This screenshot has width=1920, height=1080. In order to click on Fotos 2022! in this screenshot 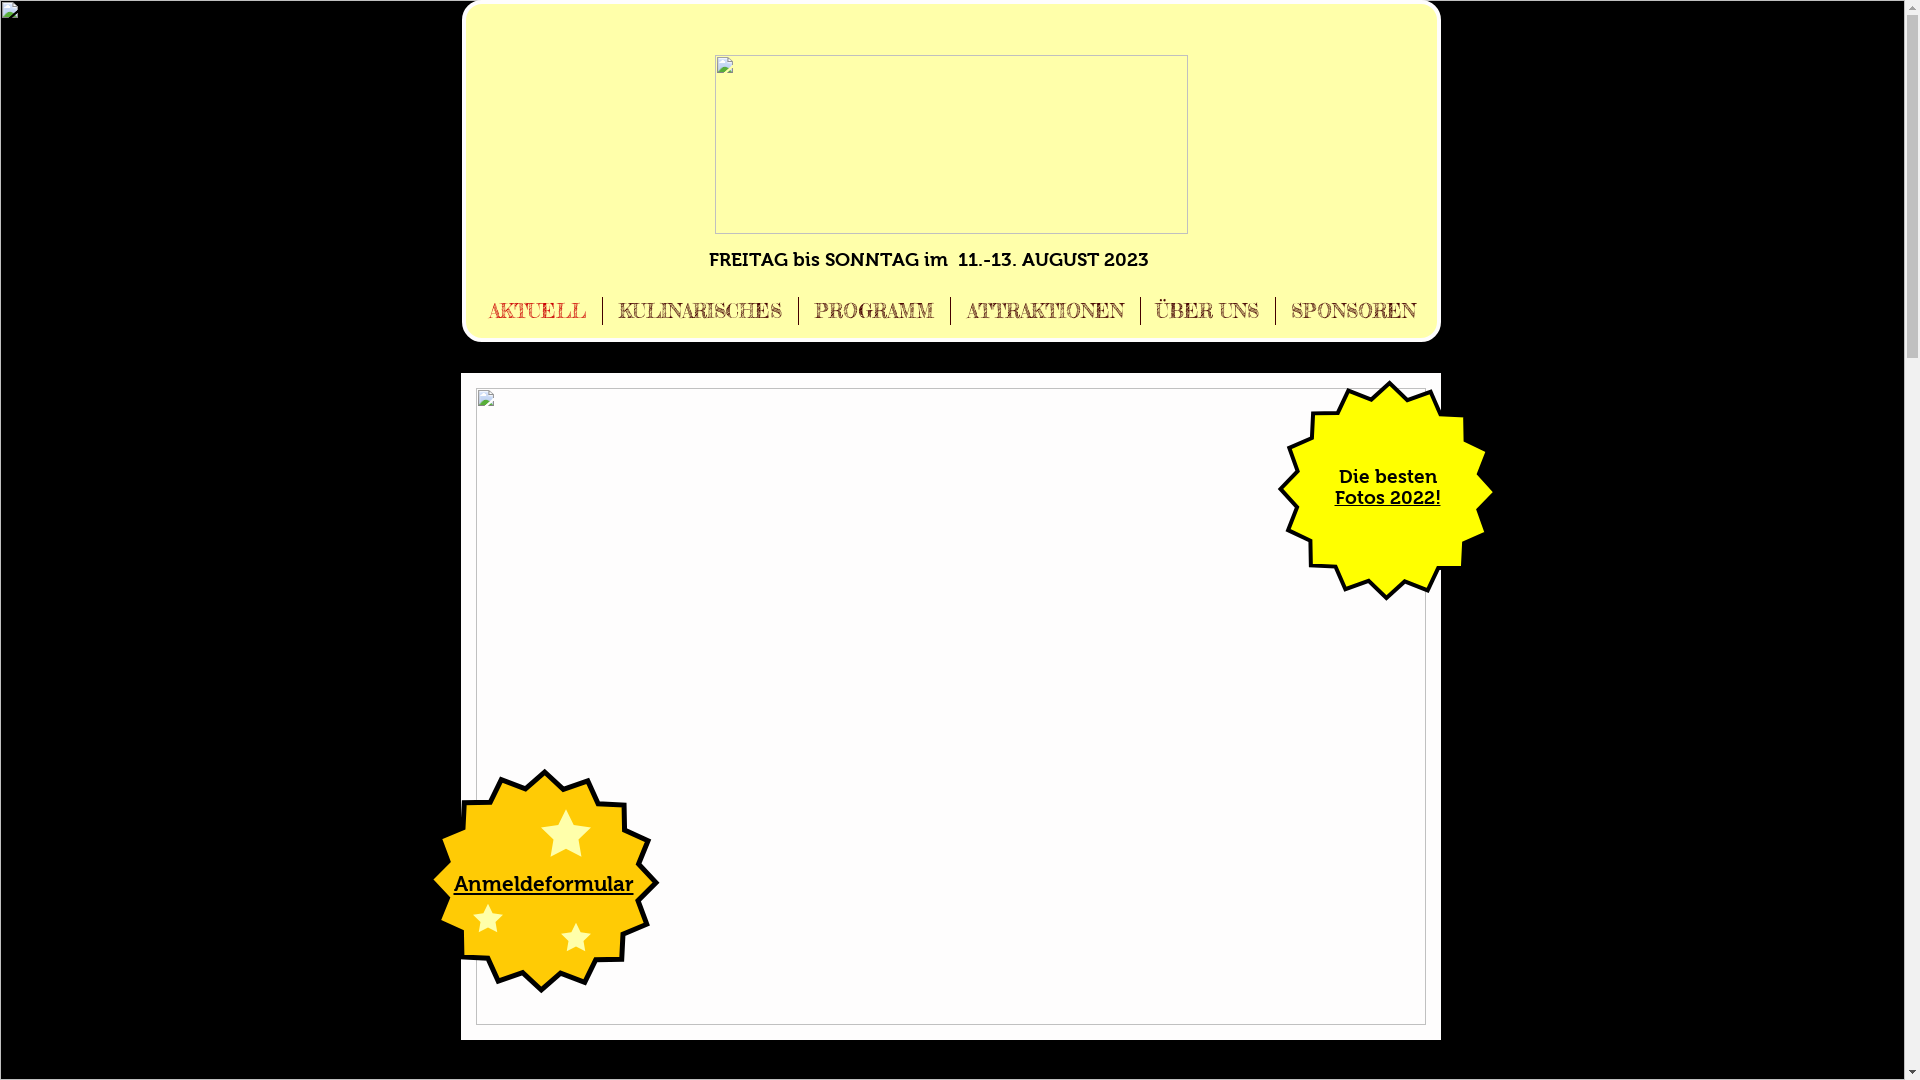, I will do `click(1387, 498)`.